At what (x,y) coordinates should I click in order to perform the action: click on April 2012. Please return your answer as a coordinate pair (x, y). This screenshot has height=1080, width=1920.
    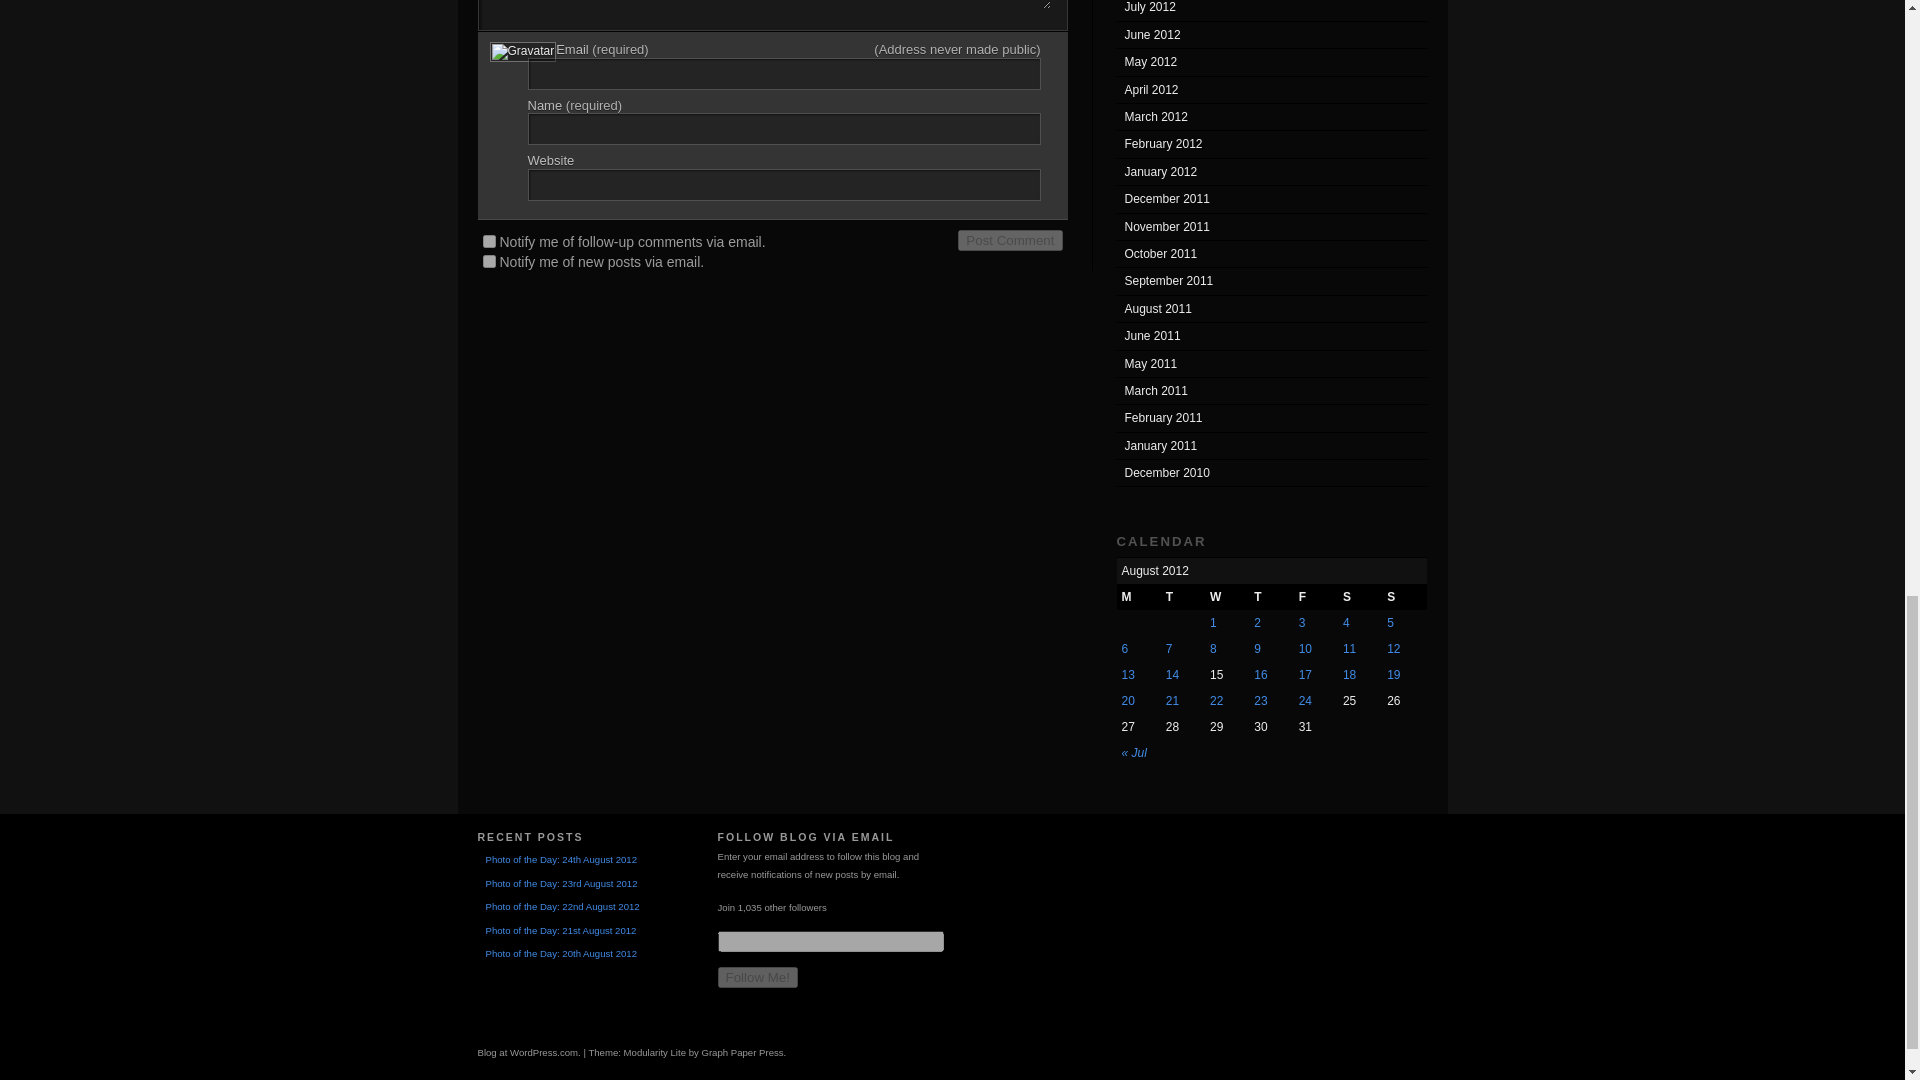
    Looking at the image, I should click on (1270, 90).